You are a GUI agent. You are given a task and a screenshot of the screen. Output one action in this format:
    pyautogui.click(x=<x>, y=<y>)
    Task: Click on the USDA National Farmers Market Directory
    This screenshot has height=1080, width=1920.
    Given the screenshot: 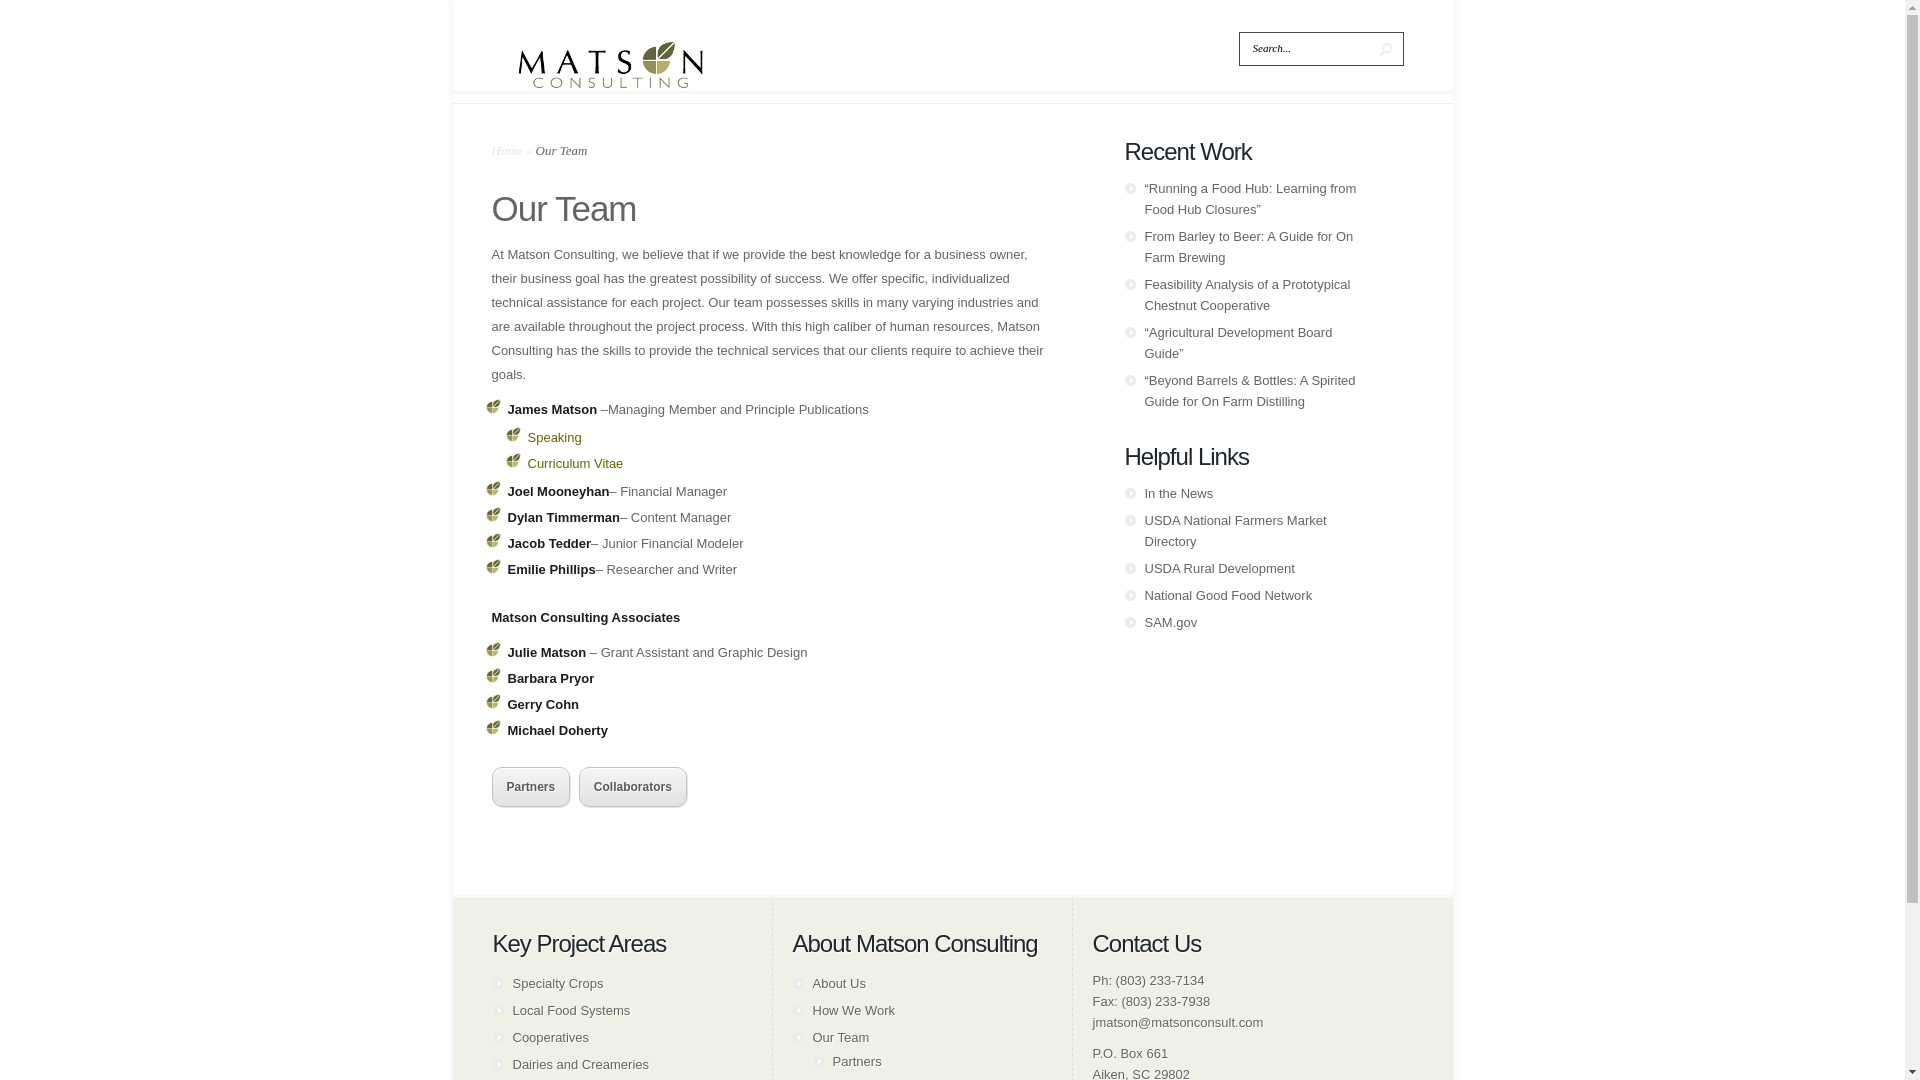 What is the action you would take?
    pyautogui.click(x=1235, y=530)
    